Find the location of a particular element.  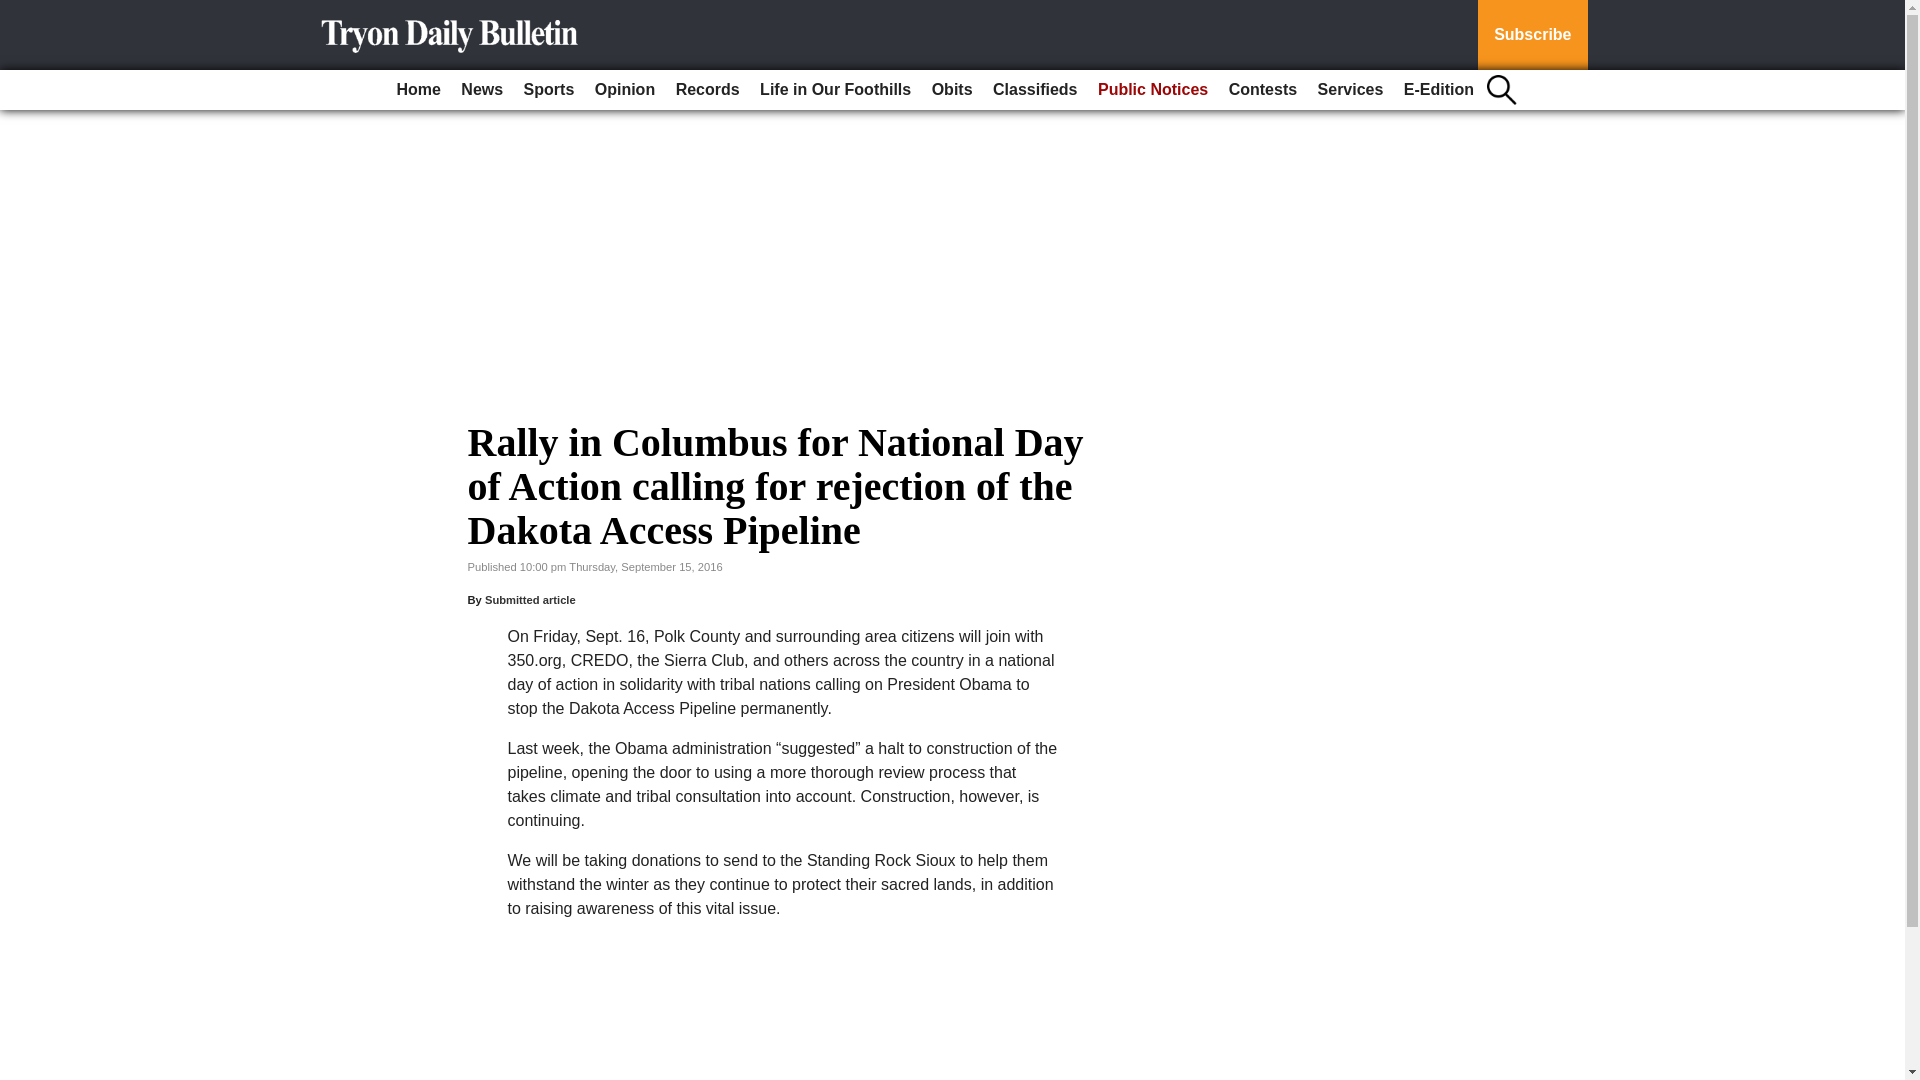

Classifieds is located at coordinates (1034, 90).